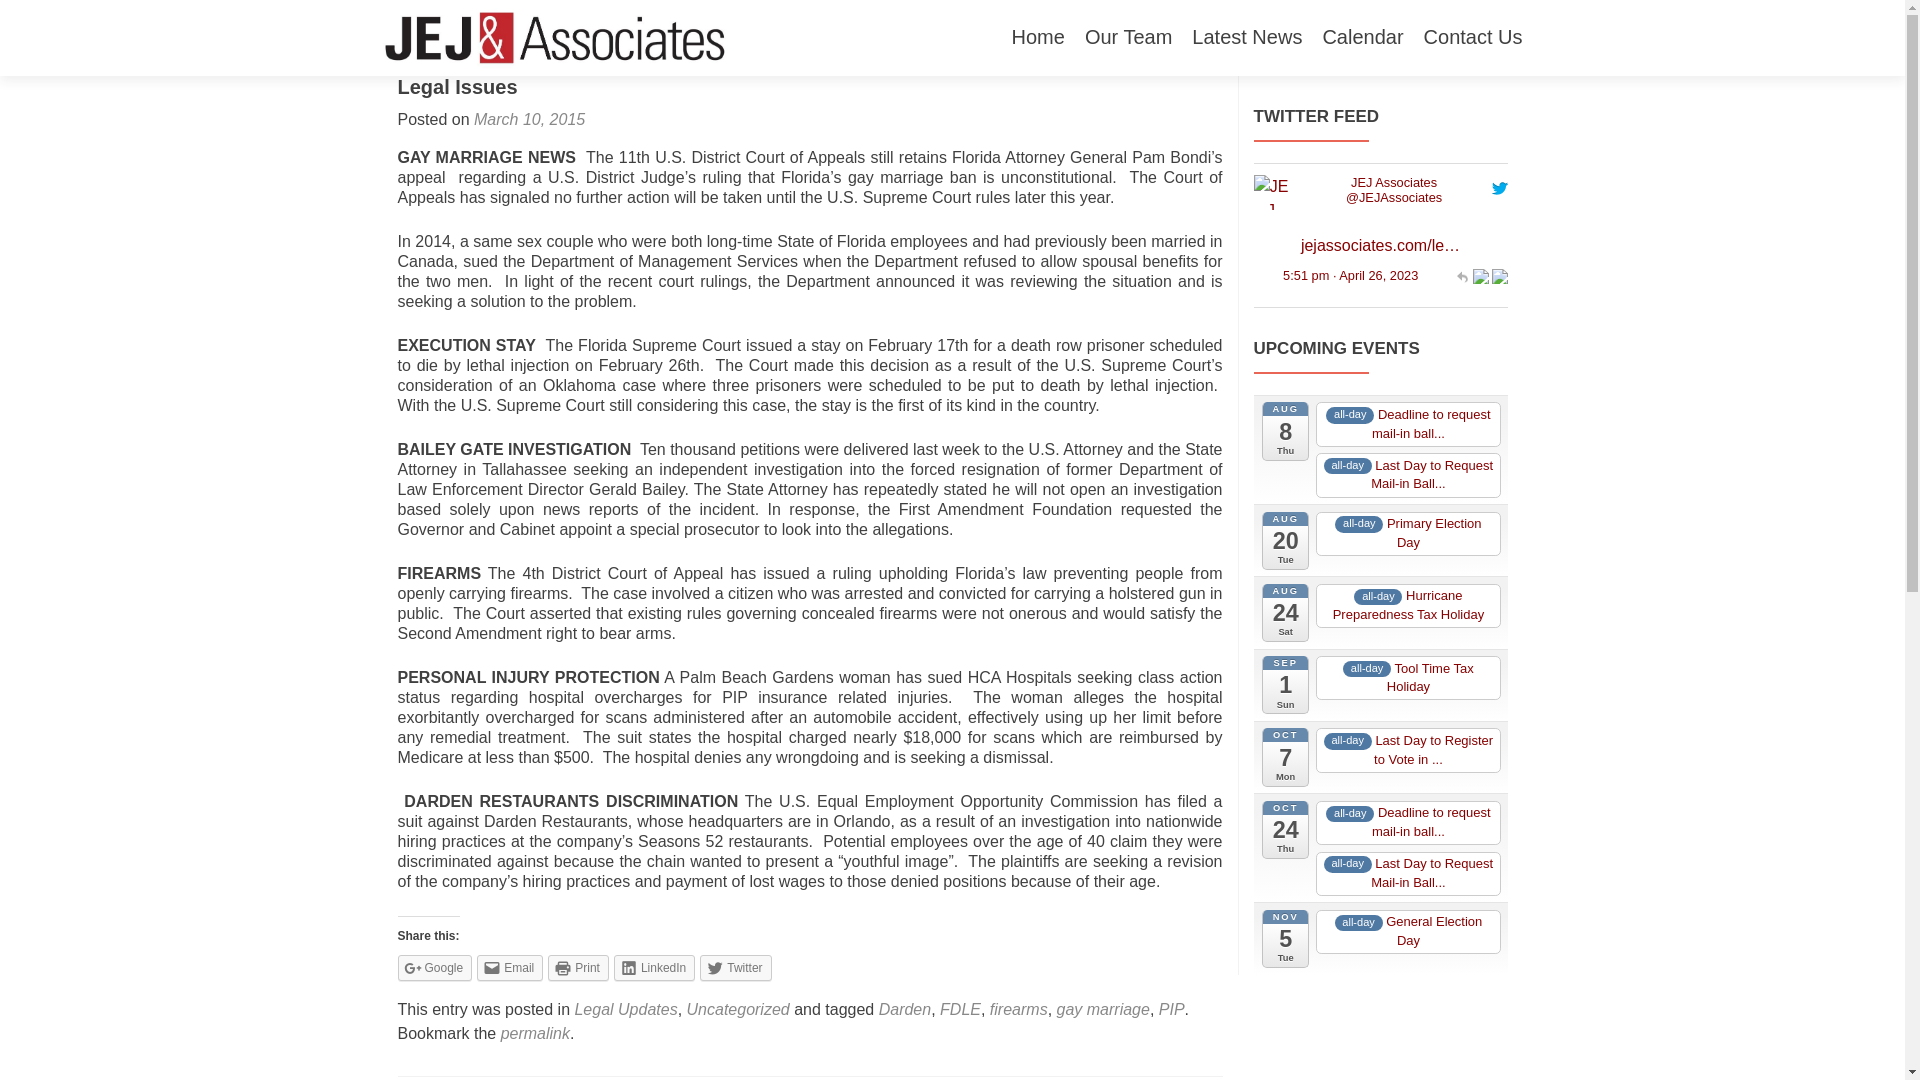 The height and width of the screenshot is (1080, 1920). Describe the element at coordinates (1499, 274) in the screenshot. I see `favorite` at that location.